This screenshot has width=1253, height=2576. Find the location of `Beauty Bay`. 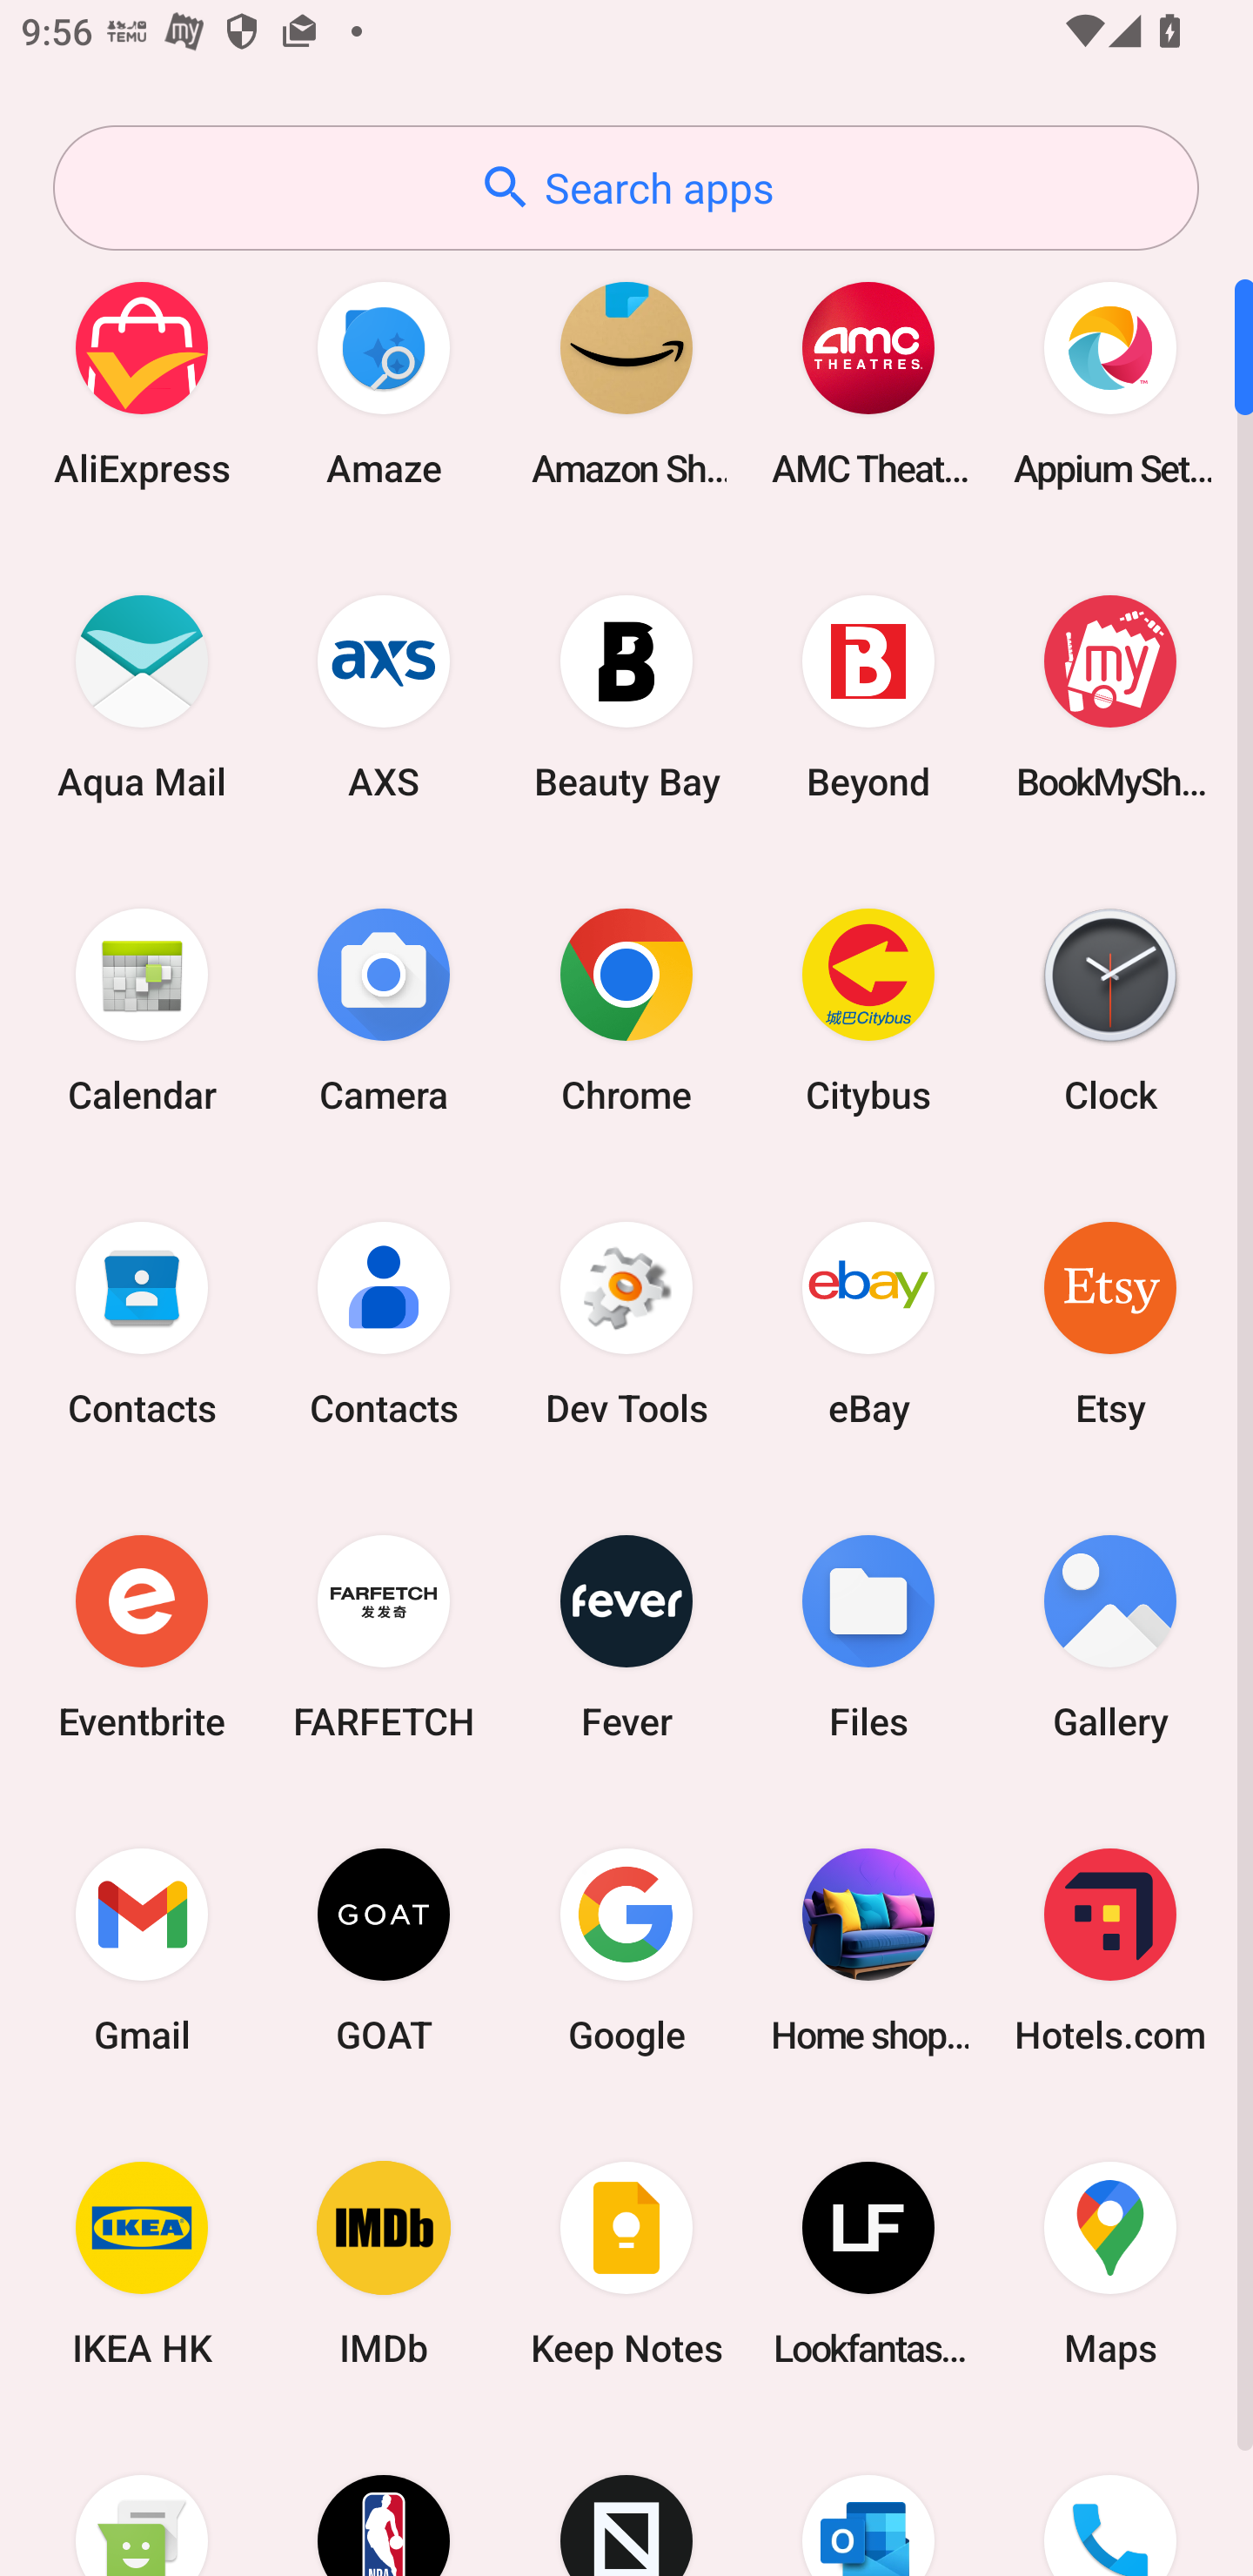

Beauty Bay is located at coordinates (626, 696).